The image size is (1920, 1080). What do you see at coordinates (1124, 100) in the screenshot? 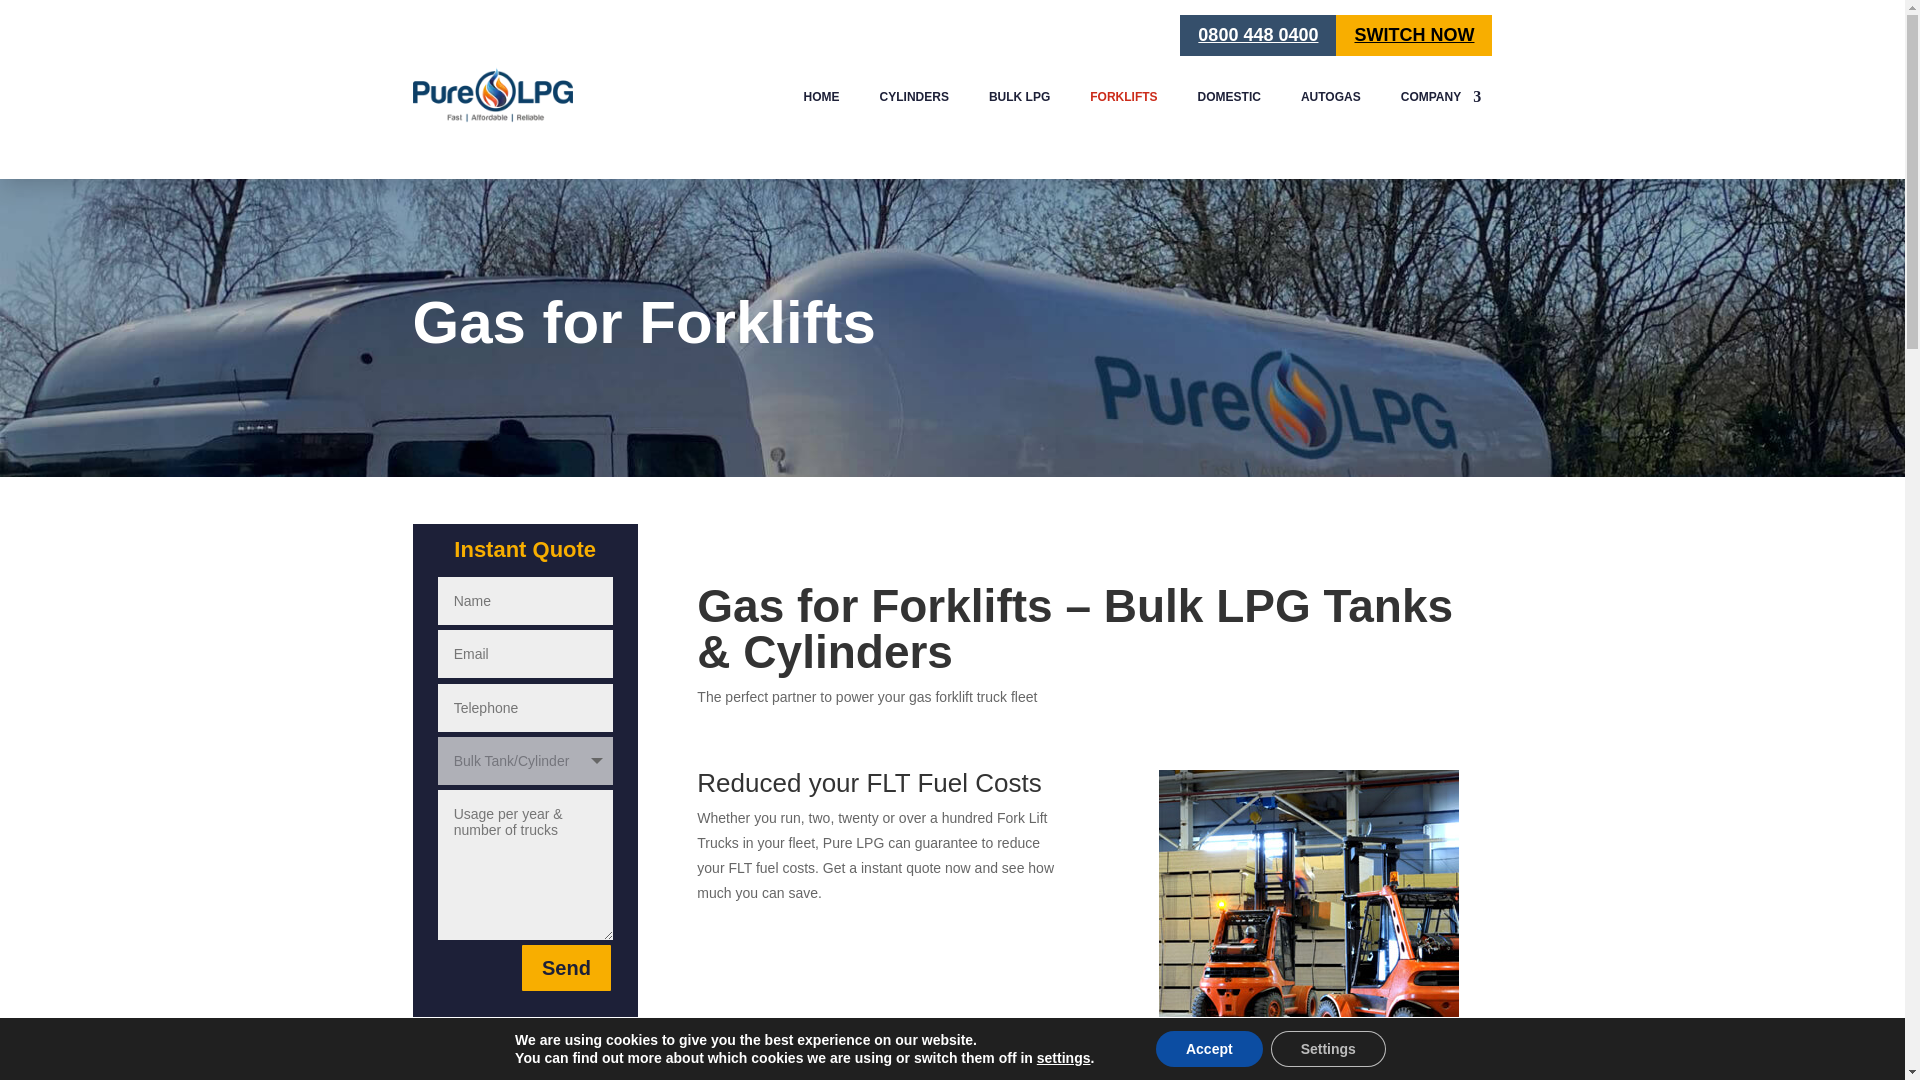
I see `FORKLIFTS` at bounding box center [1124, 100].